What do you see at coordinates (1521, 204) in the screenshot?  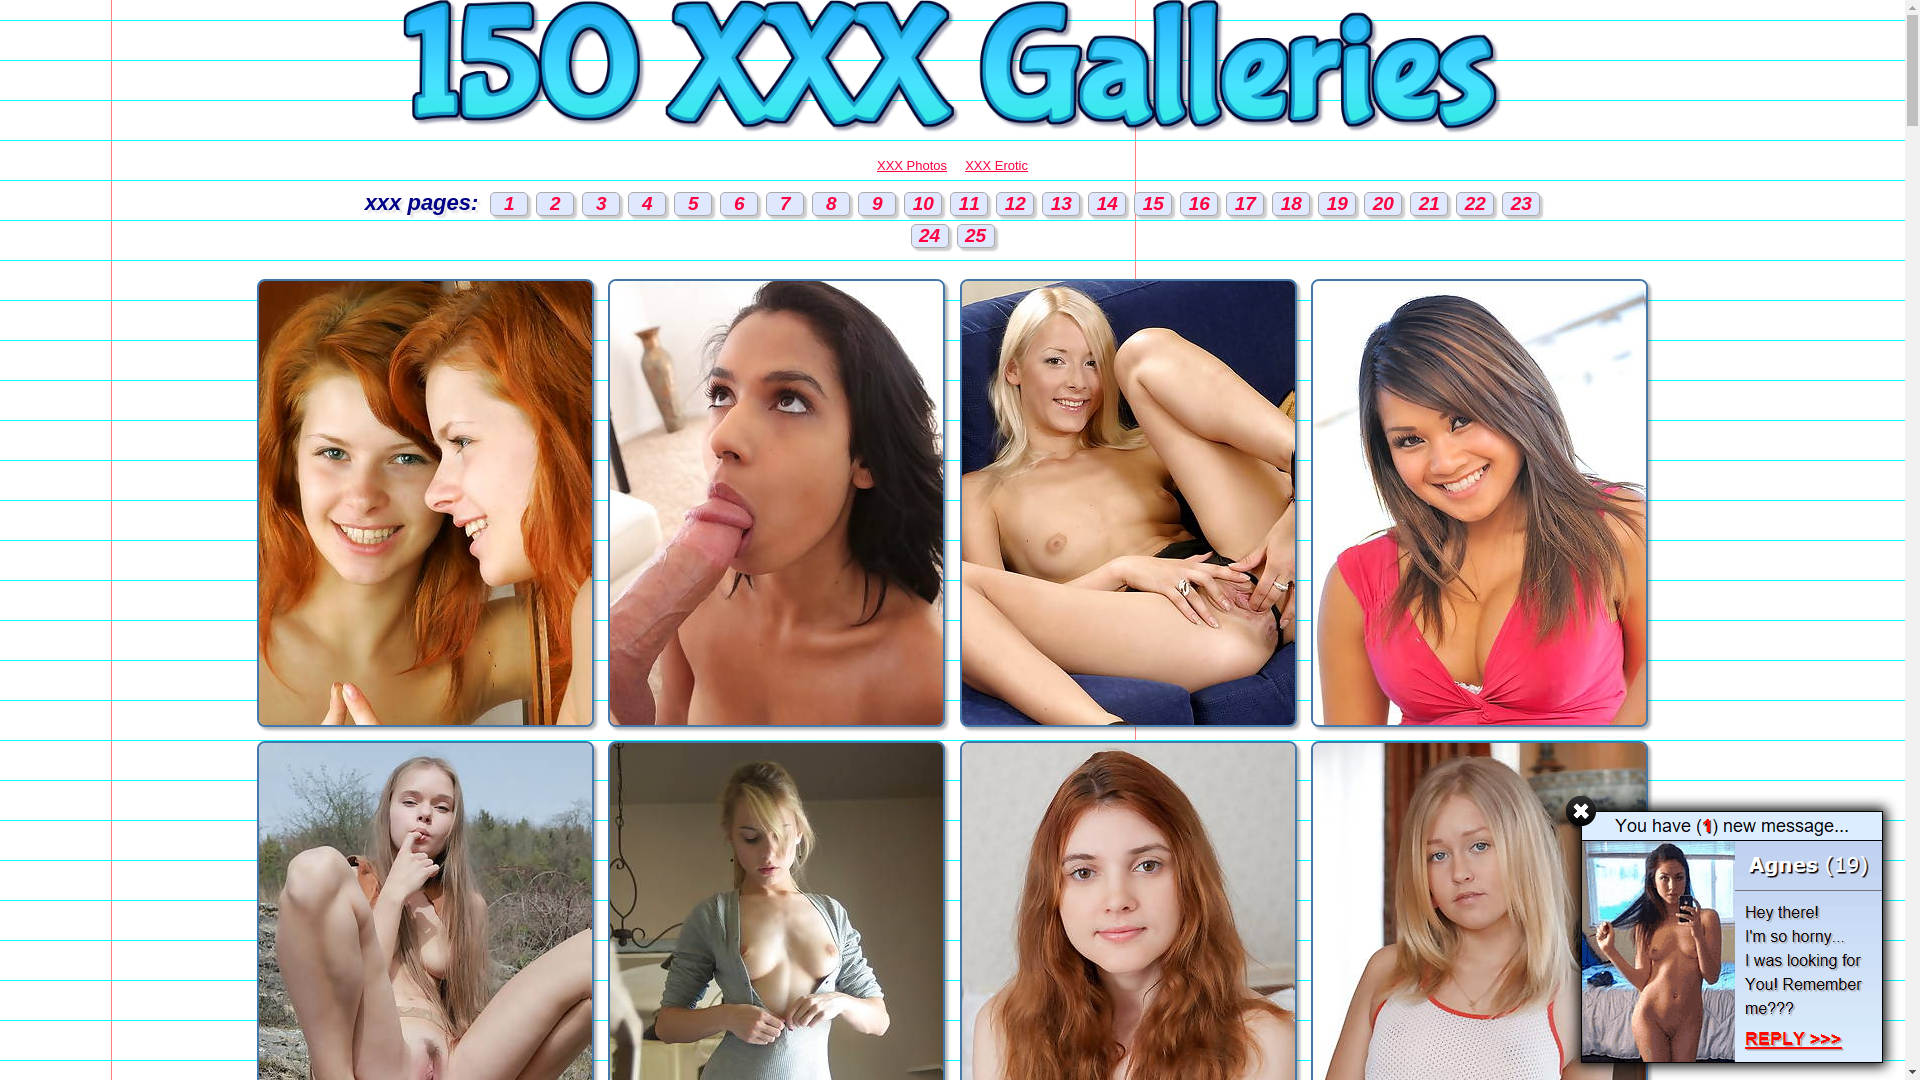 I see `23` at bounding box center [1521, 204].